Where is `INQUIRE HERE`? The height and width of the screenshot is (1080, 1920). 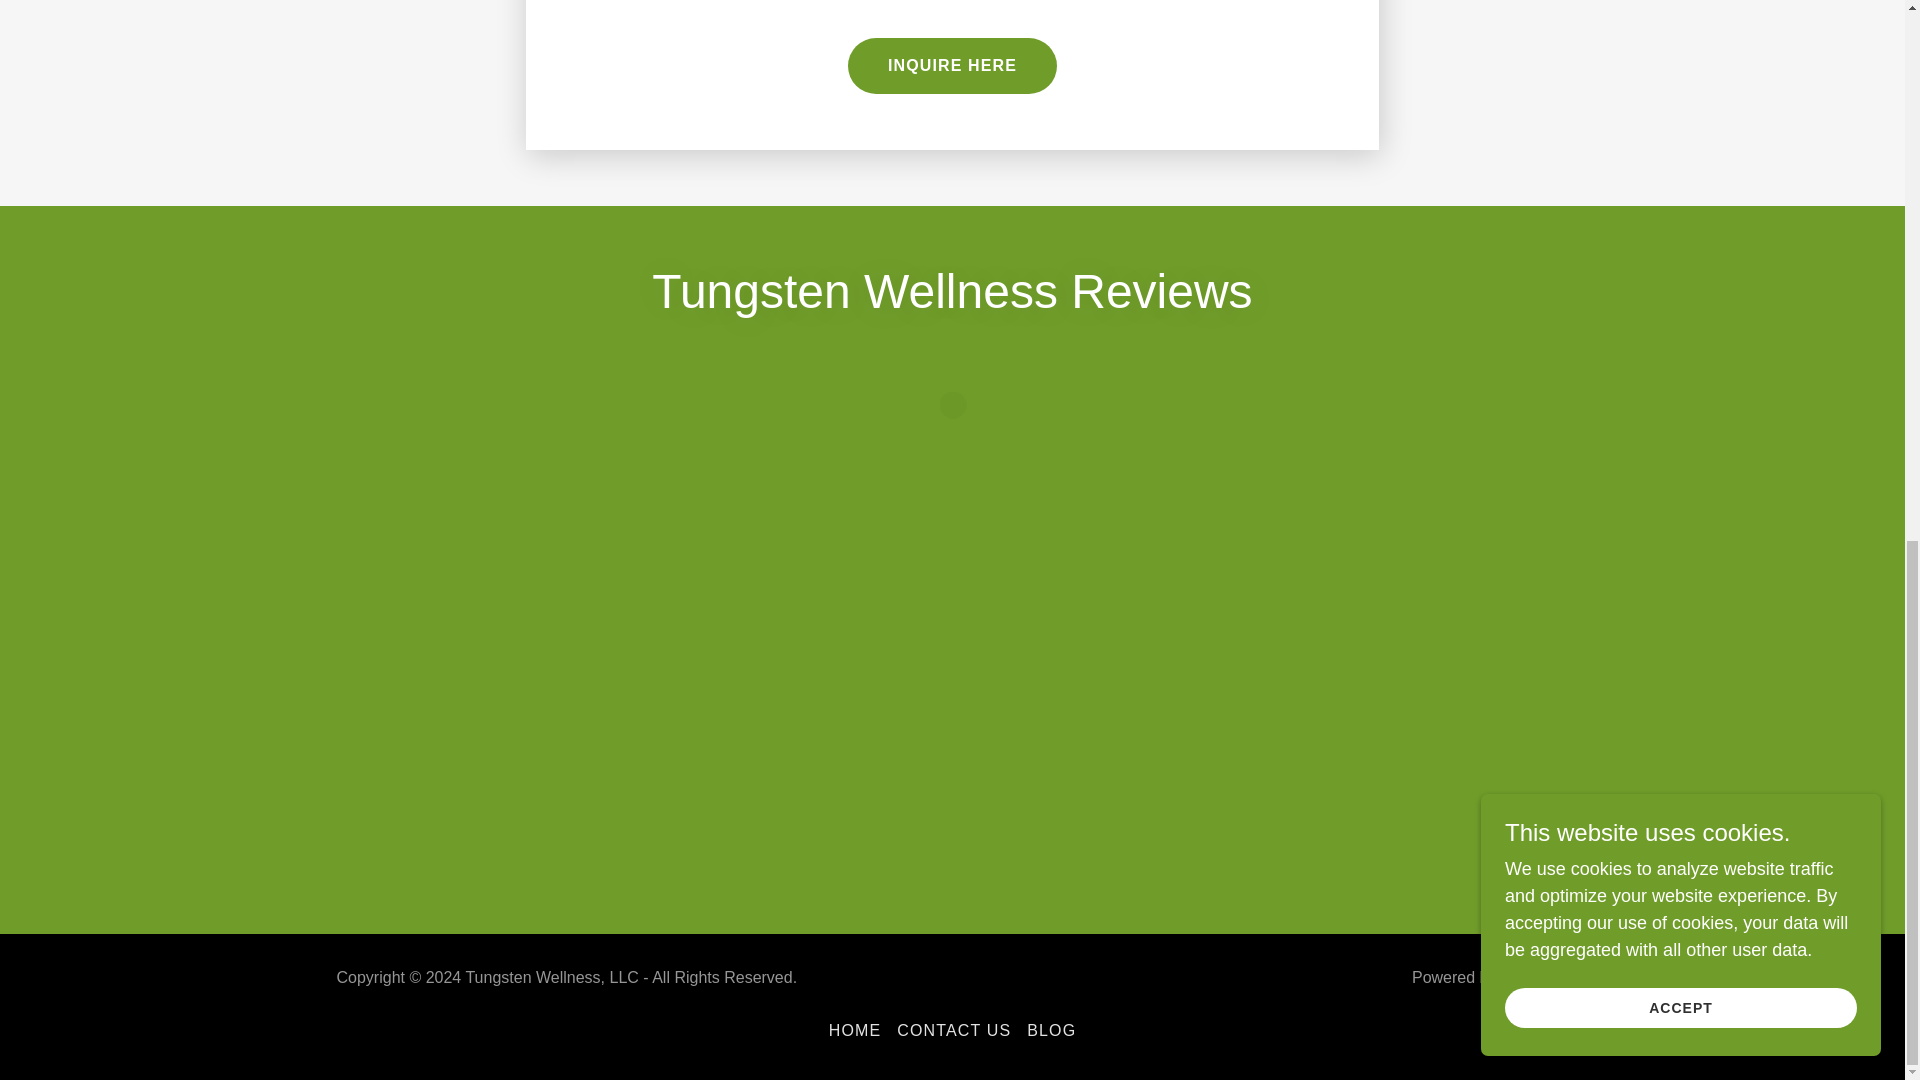 INQUIRE HERE is located at coordinates (952, 65).